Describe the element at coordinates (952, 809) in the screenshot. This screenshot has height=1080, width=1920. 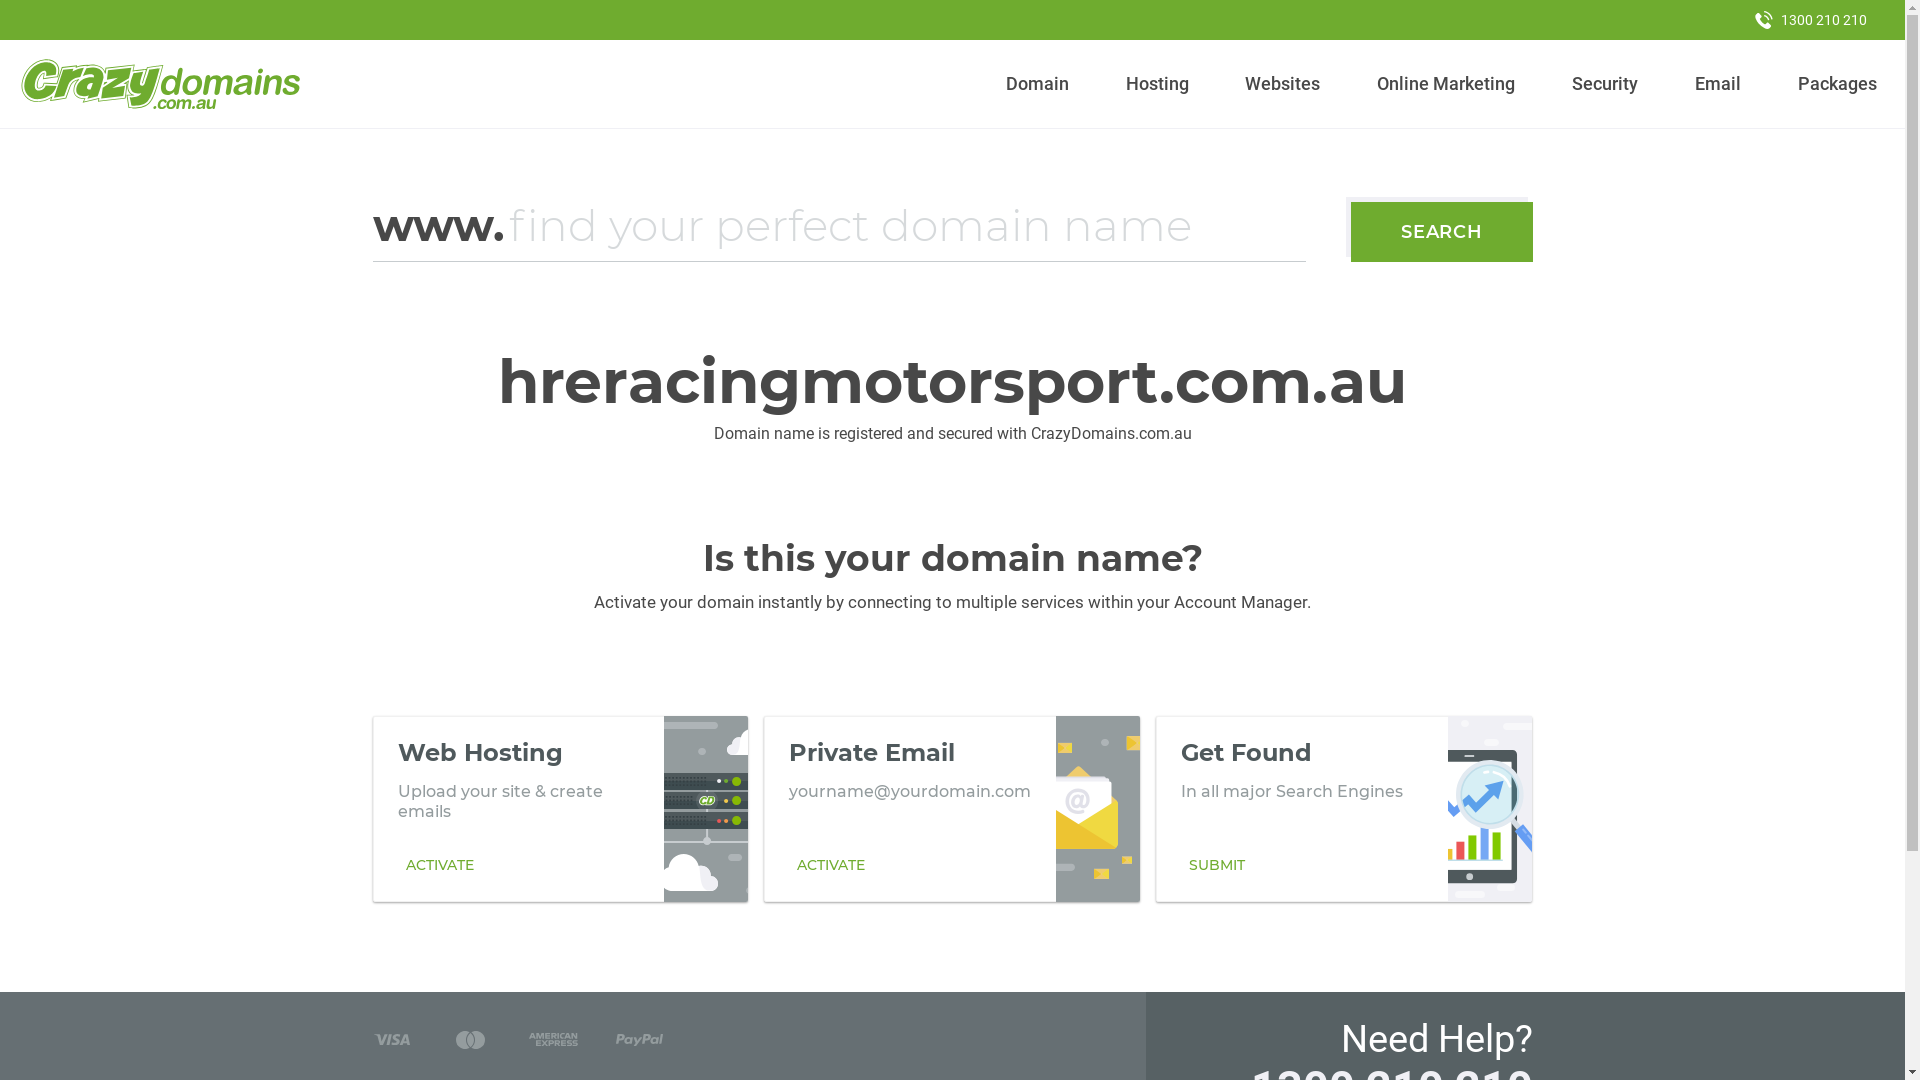
I see `Private Email
yourname@yourdomain.com
ACTIVATE` at that location.